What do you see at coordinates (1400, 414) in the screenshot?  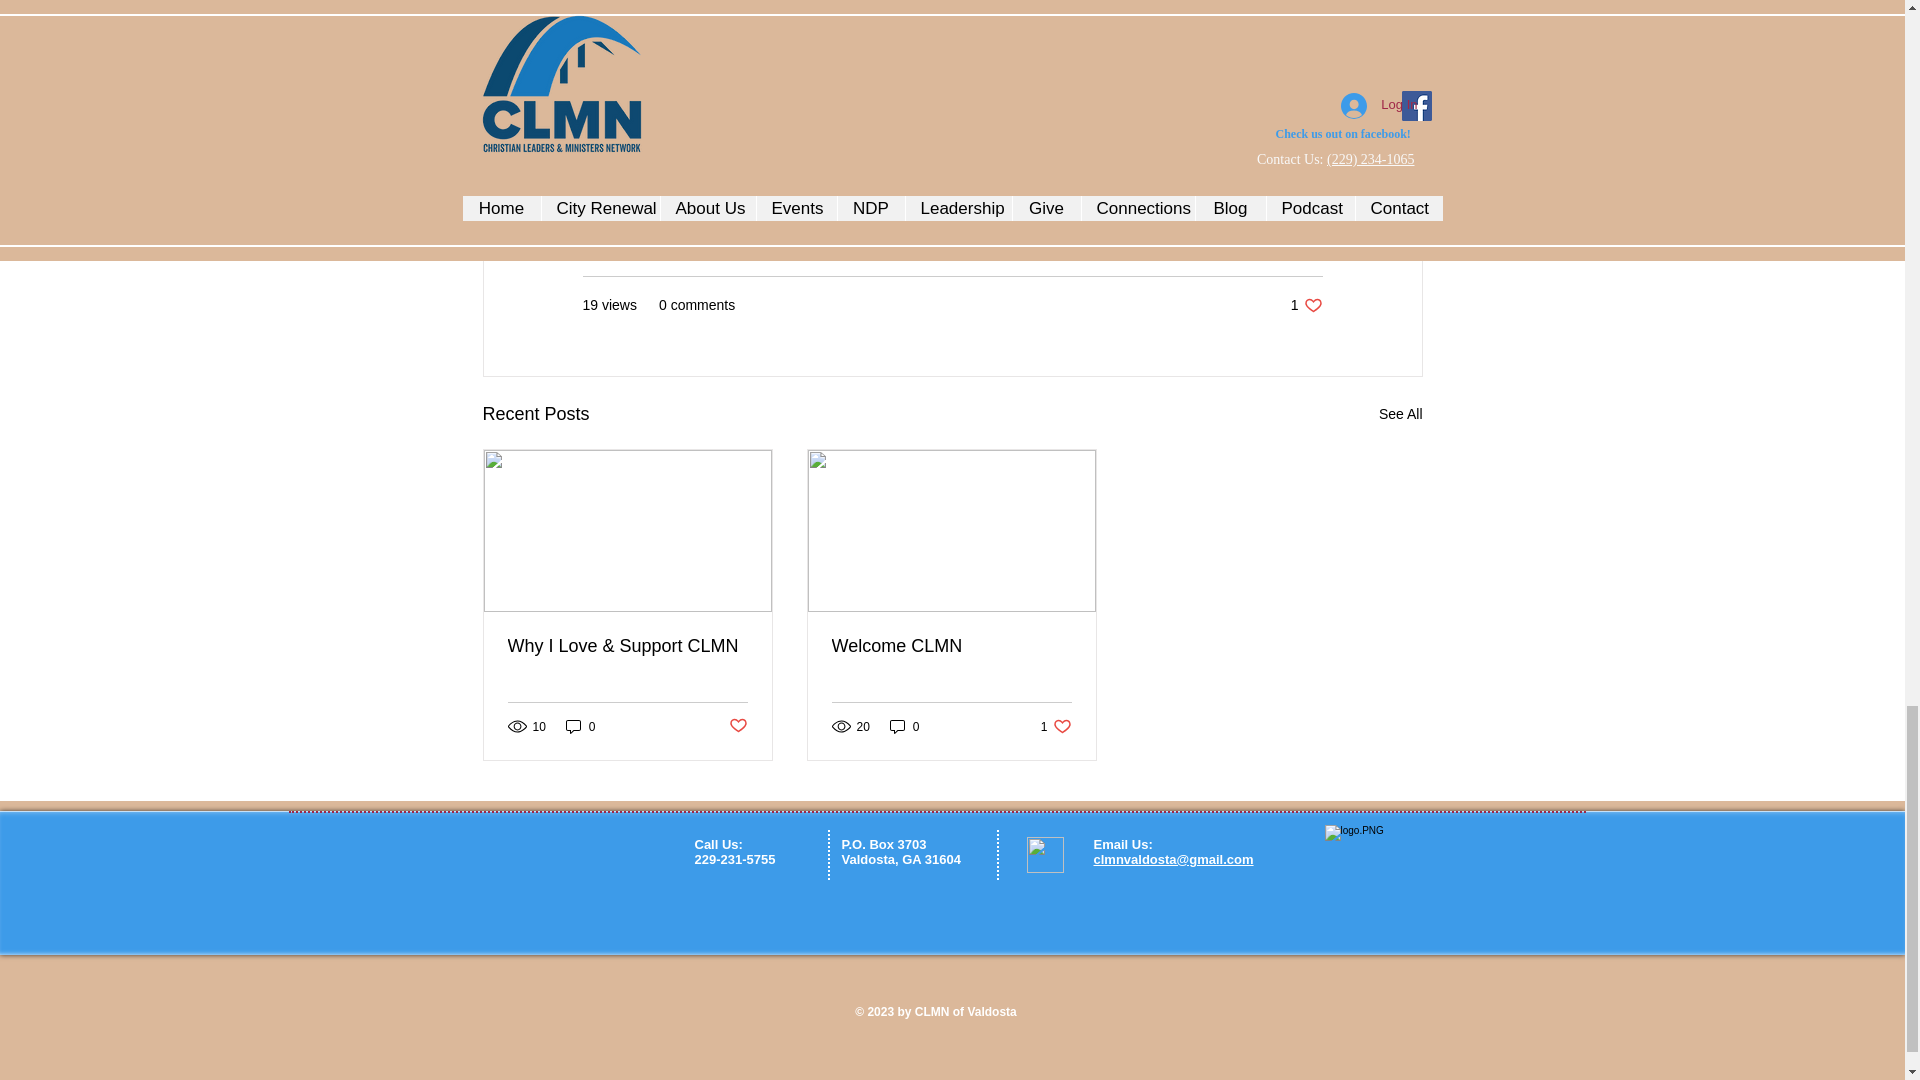 I see `Post not marked as liked` at bounding box center [1400, 414].